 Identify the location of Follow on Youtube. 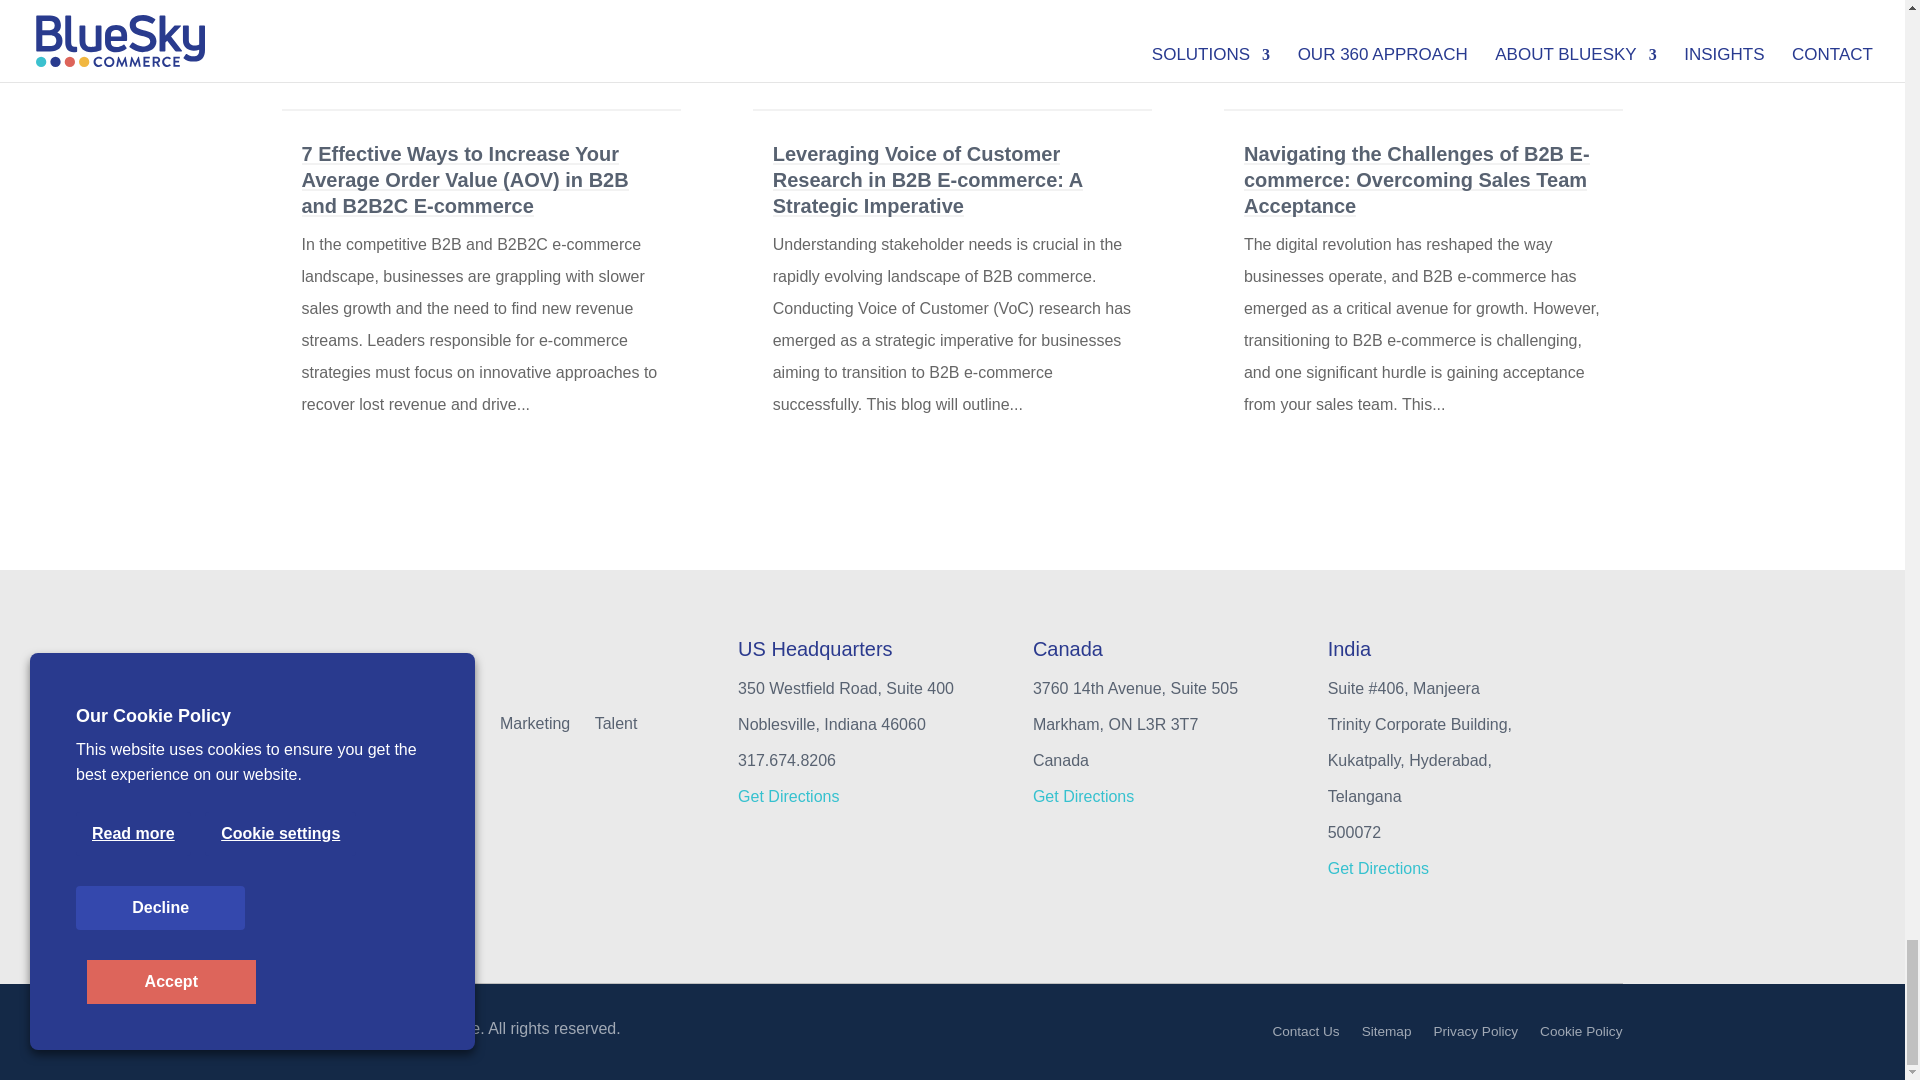
(450, 764).